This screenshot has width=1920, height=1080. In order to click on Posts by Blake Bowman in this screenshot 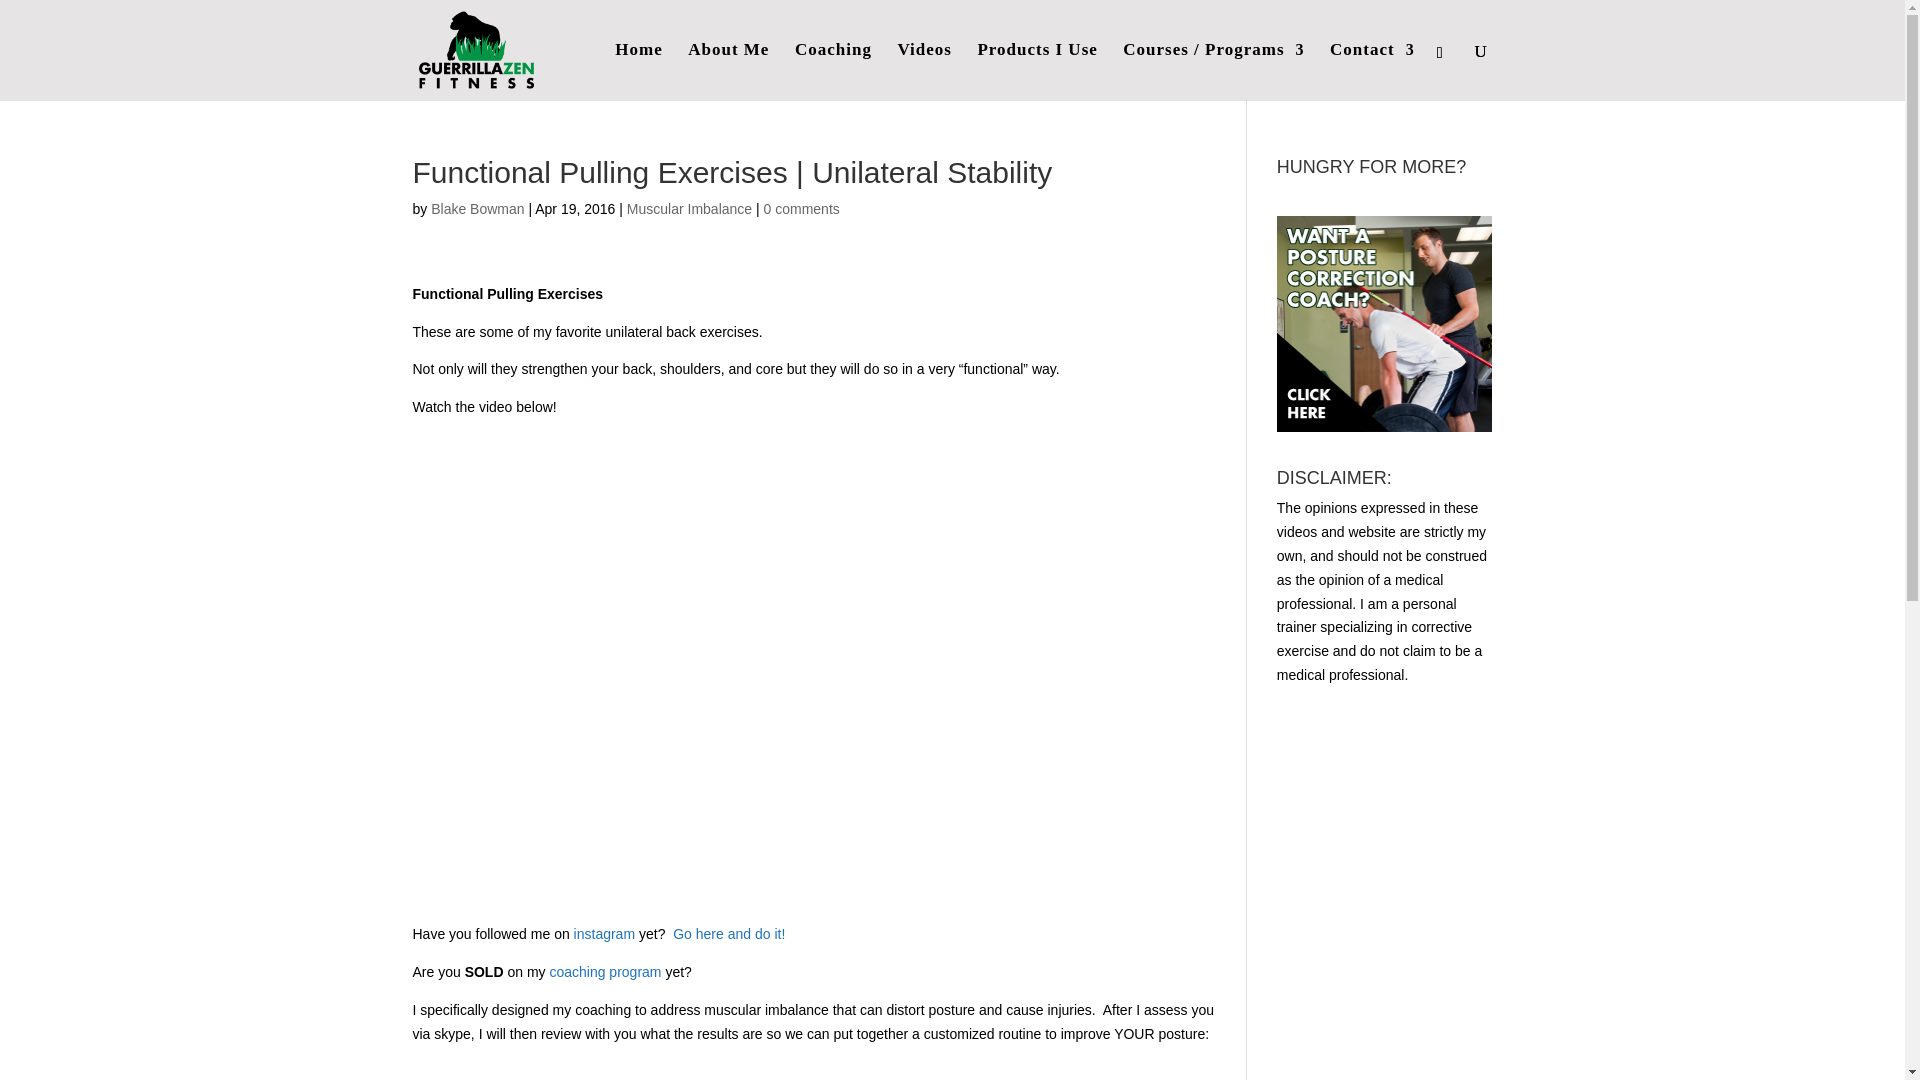, I will do `click(477, 208)`.